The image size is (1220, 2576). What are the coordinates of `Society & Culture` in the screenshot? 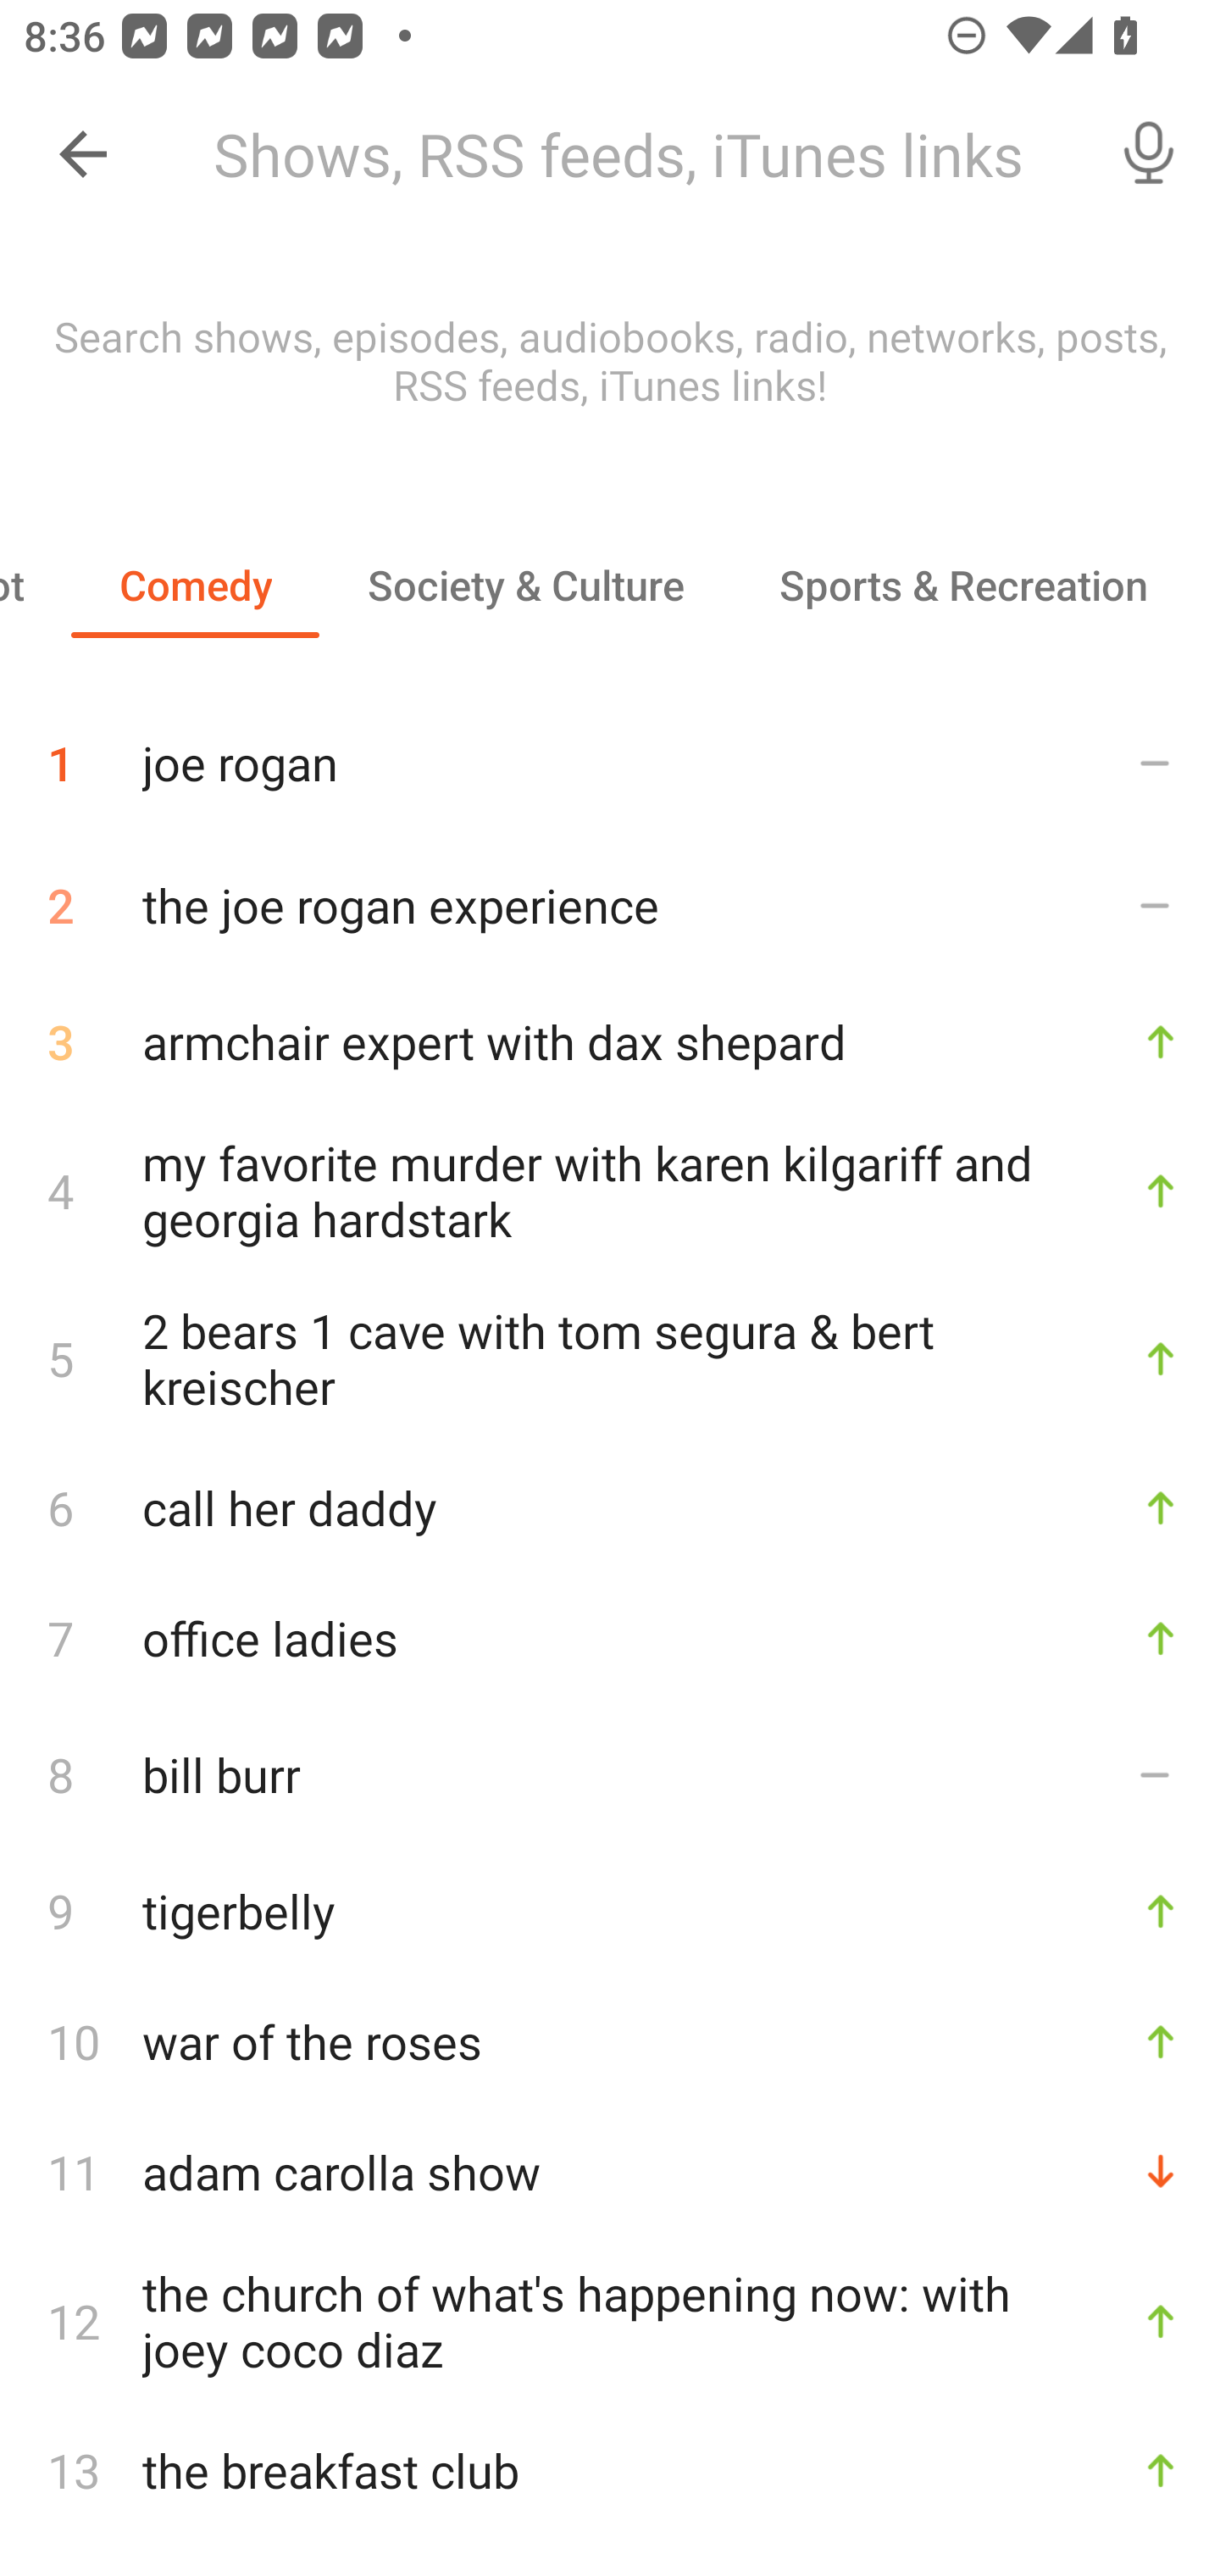 It's located at (525, 585).